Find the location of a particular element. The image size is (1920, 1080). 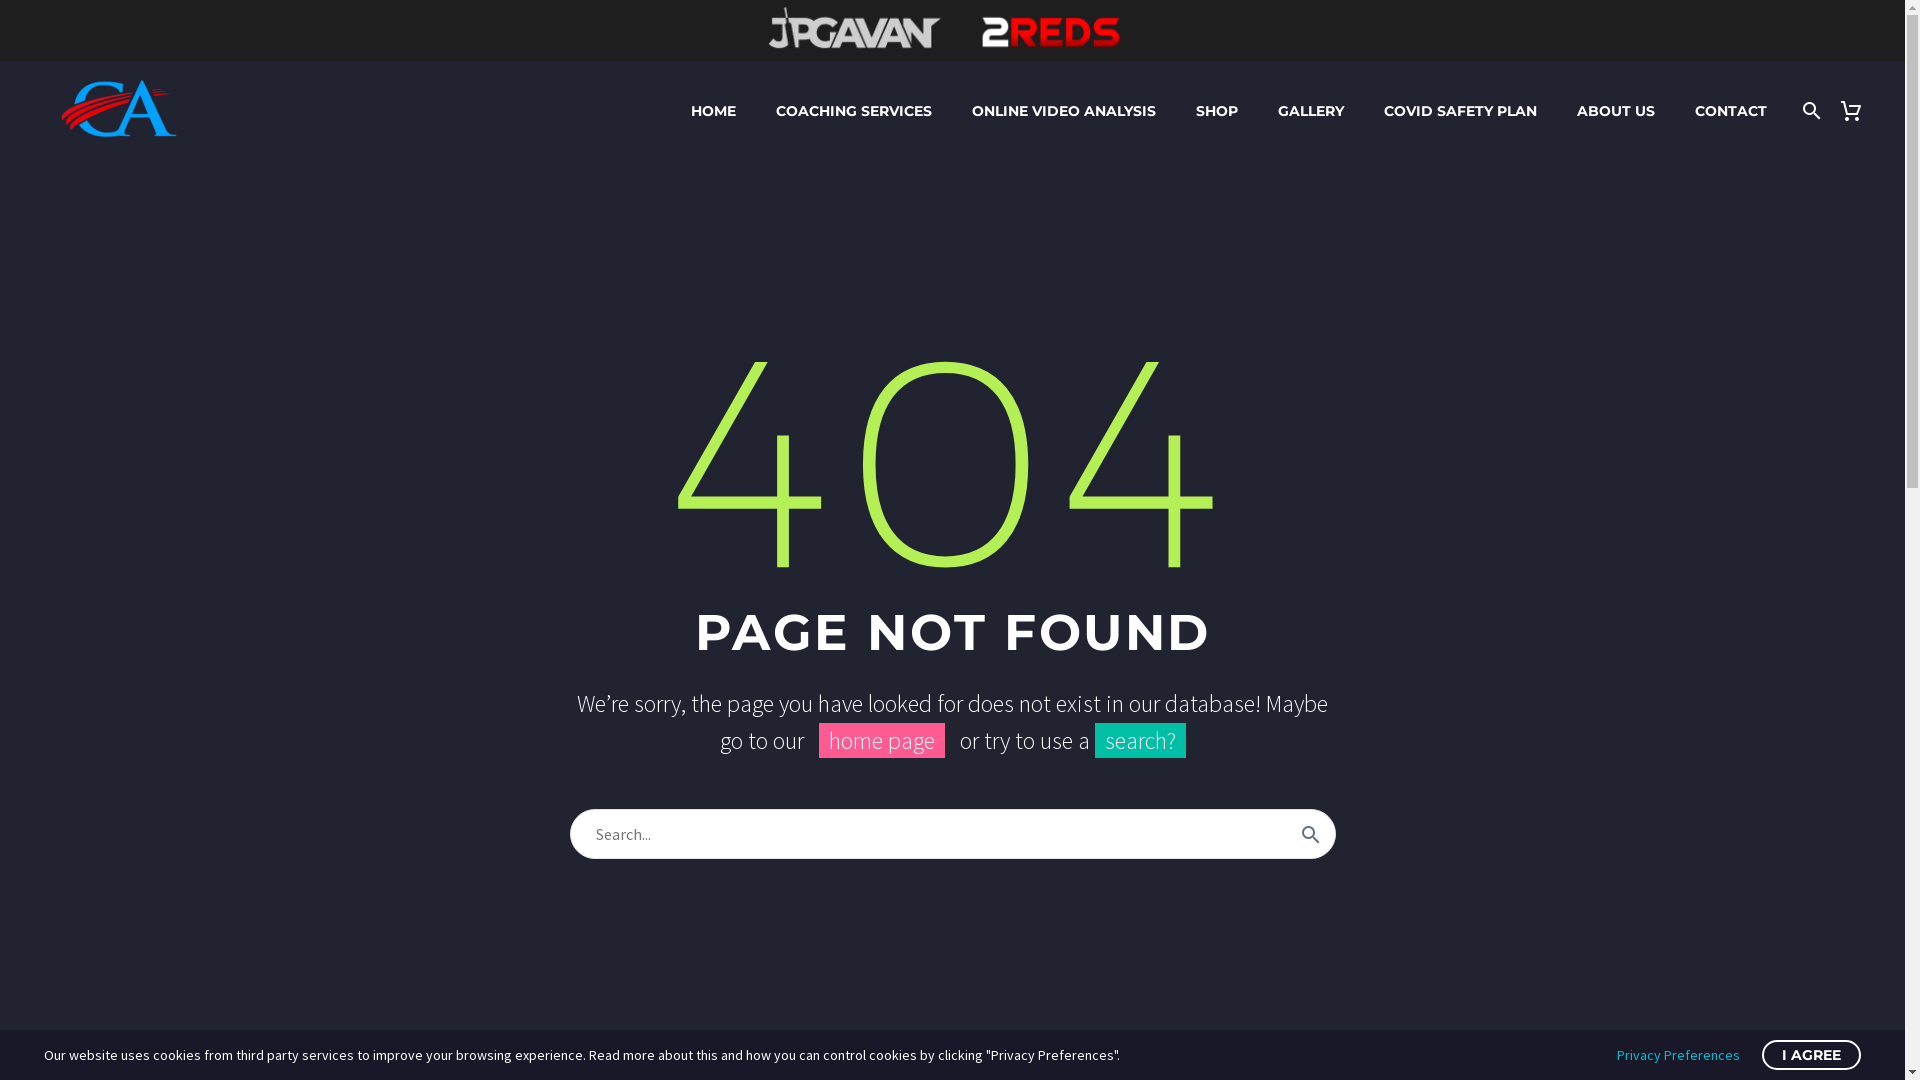

Privacy Preferences is located at coordinates (1678, 1055).